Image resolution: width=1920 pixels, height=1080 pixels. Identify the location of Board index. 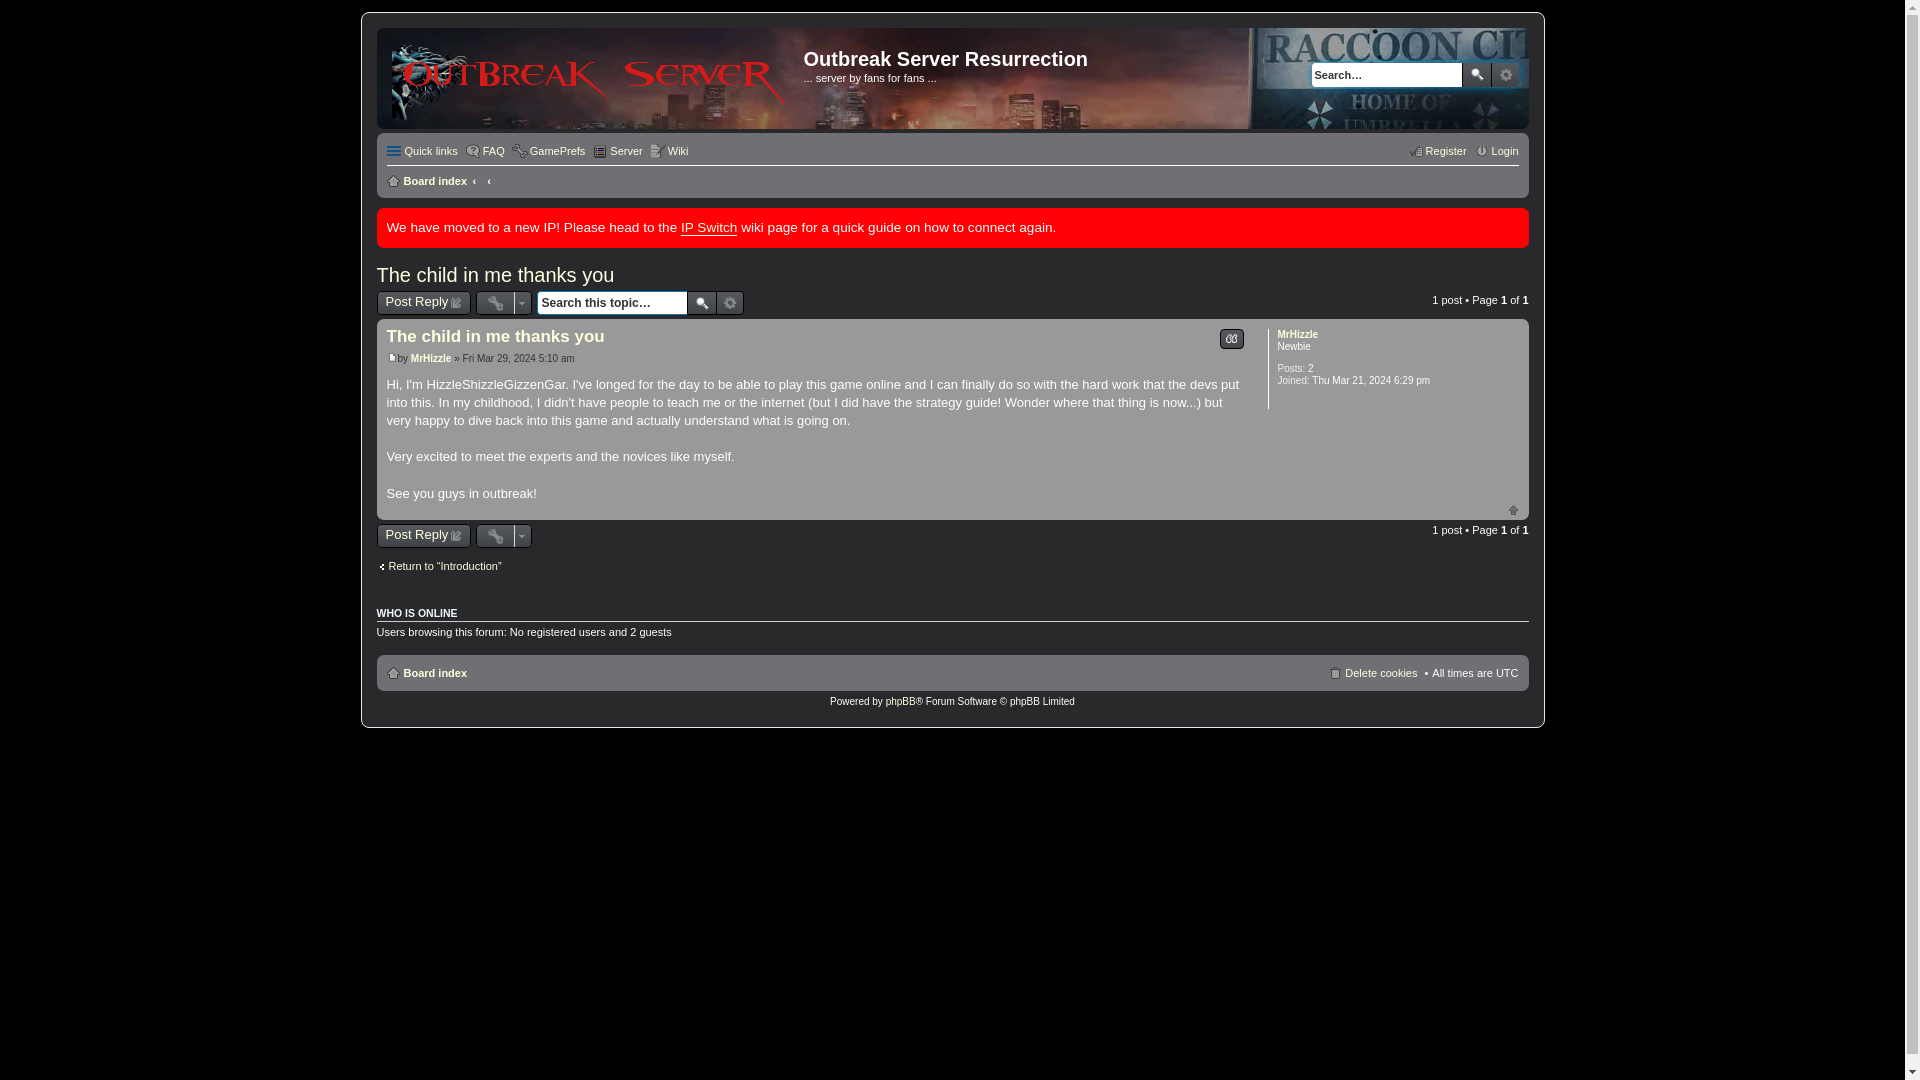
(426, 672).